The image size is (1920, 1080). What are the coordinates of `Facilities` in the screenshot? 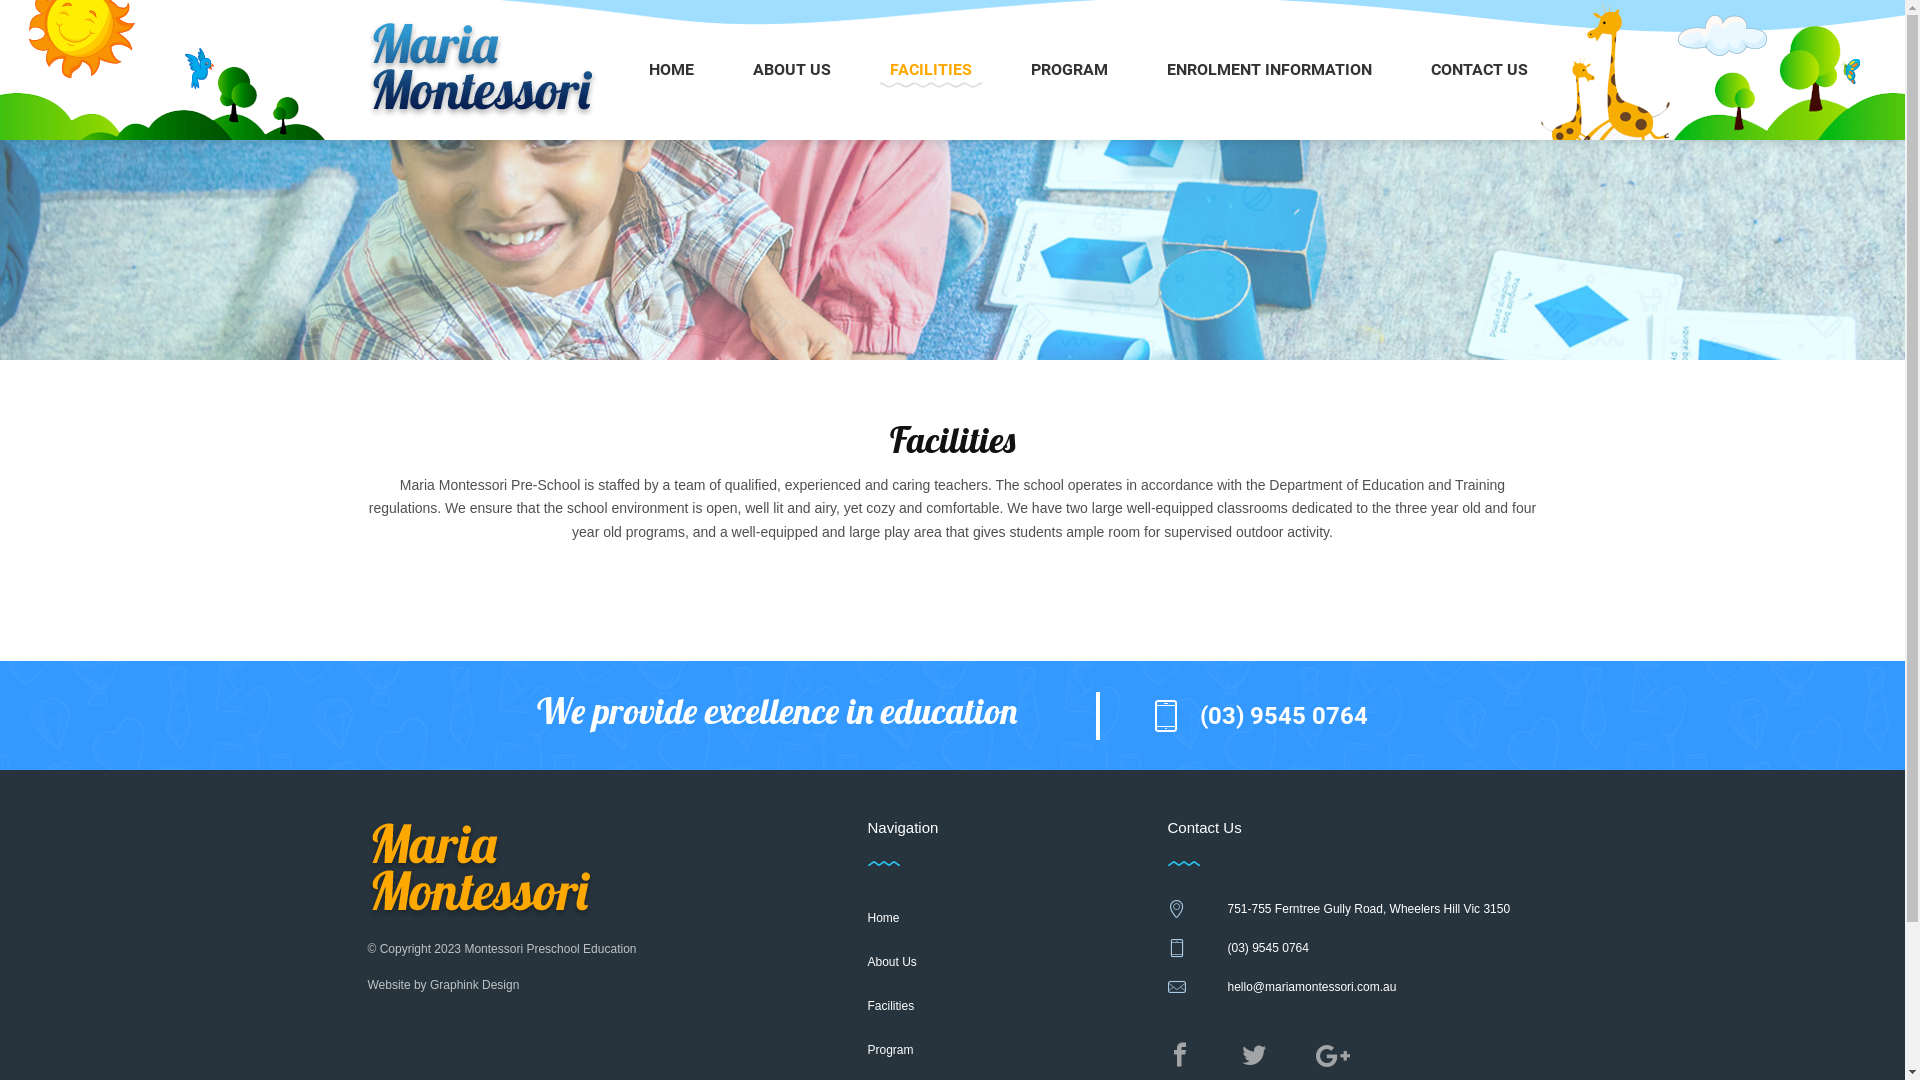 It's located at (953, 1006).